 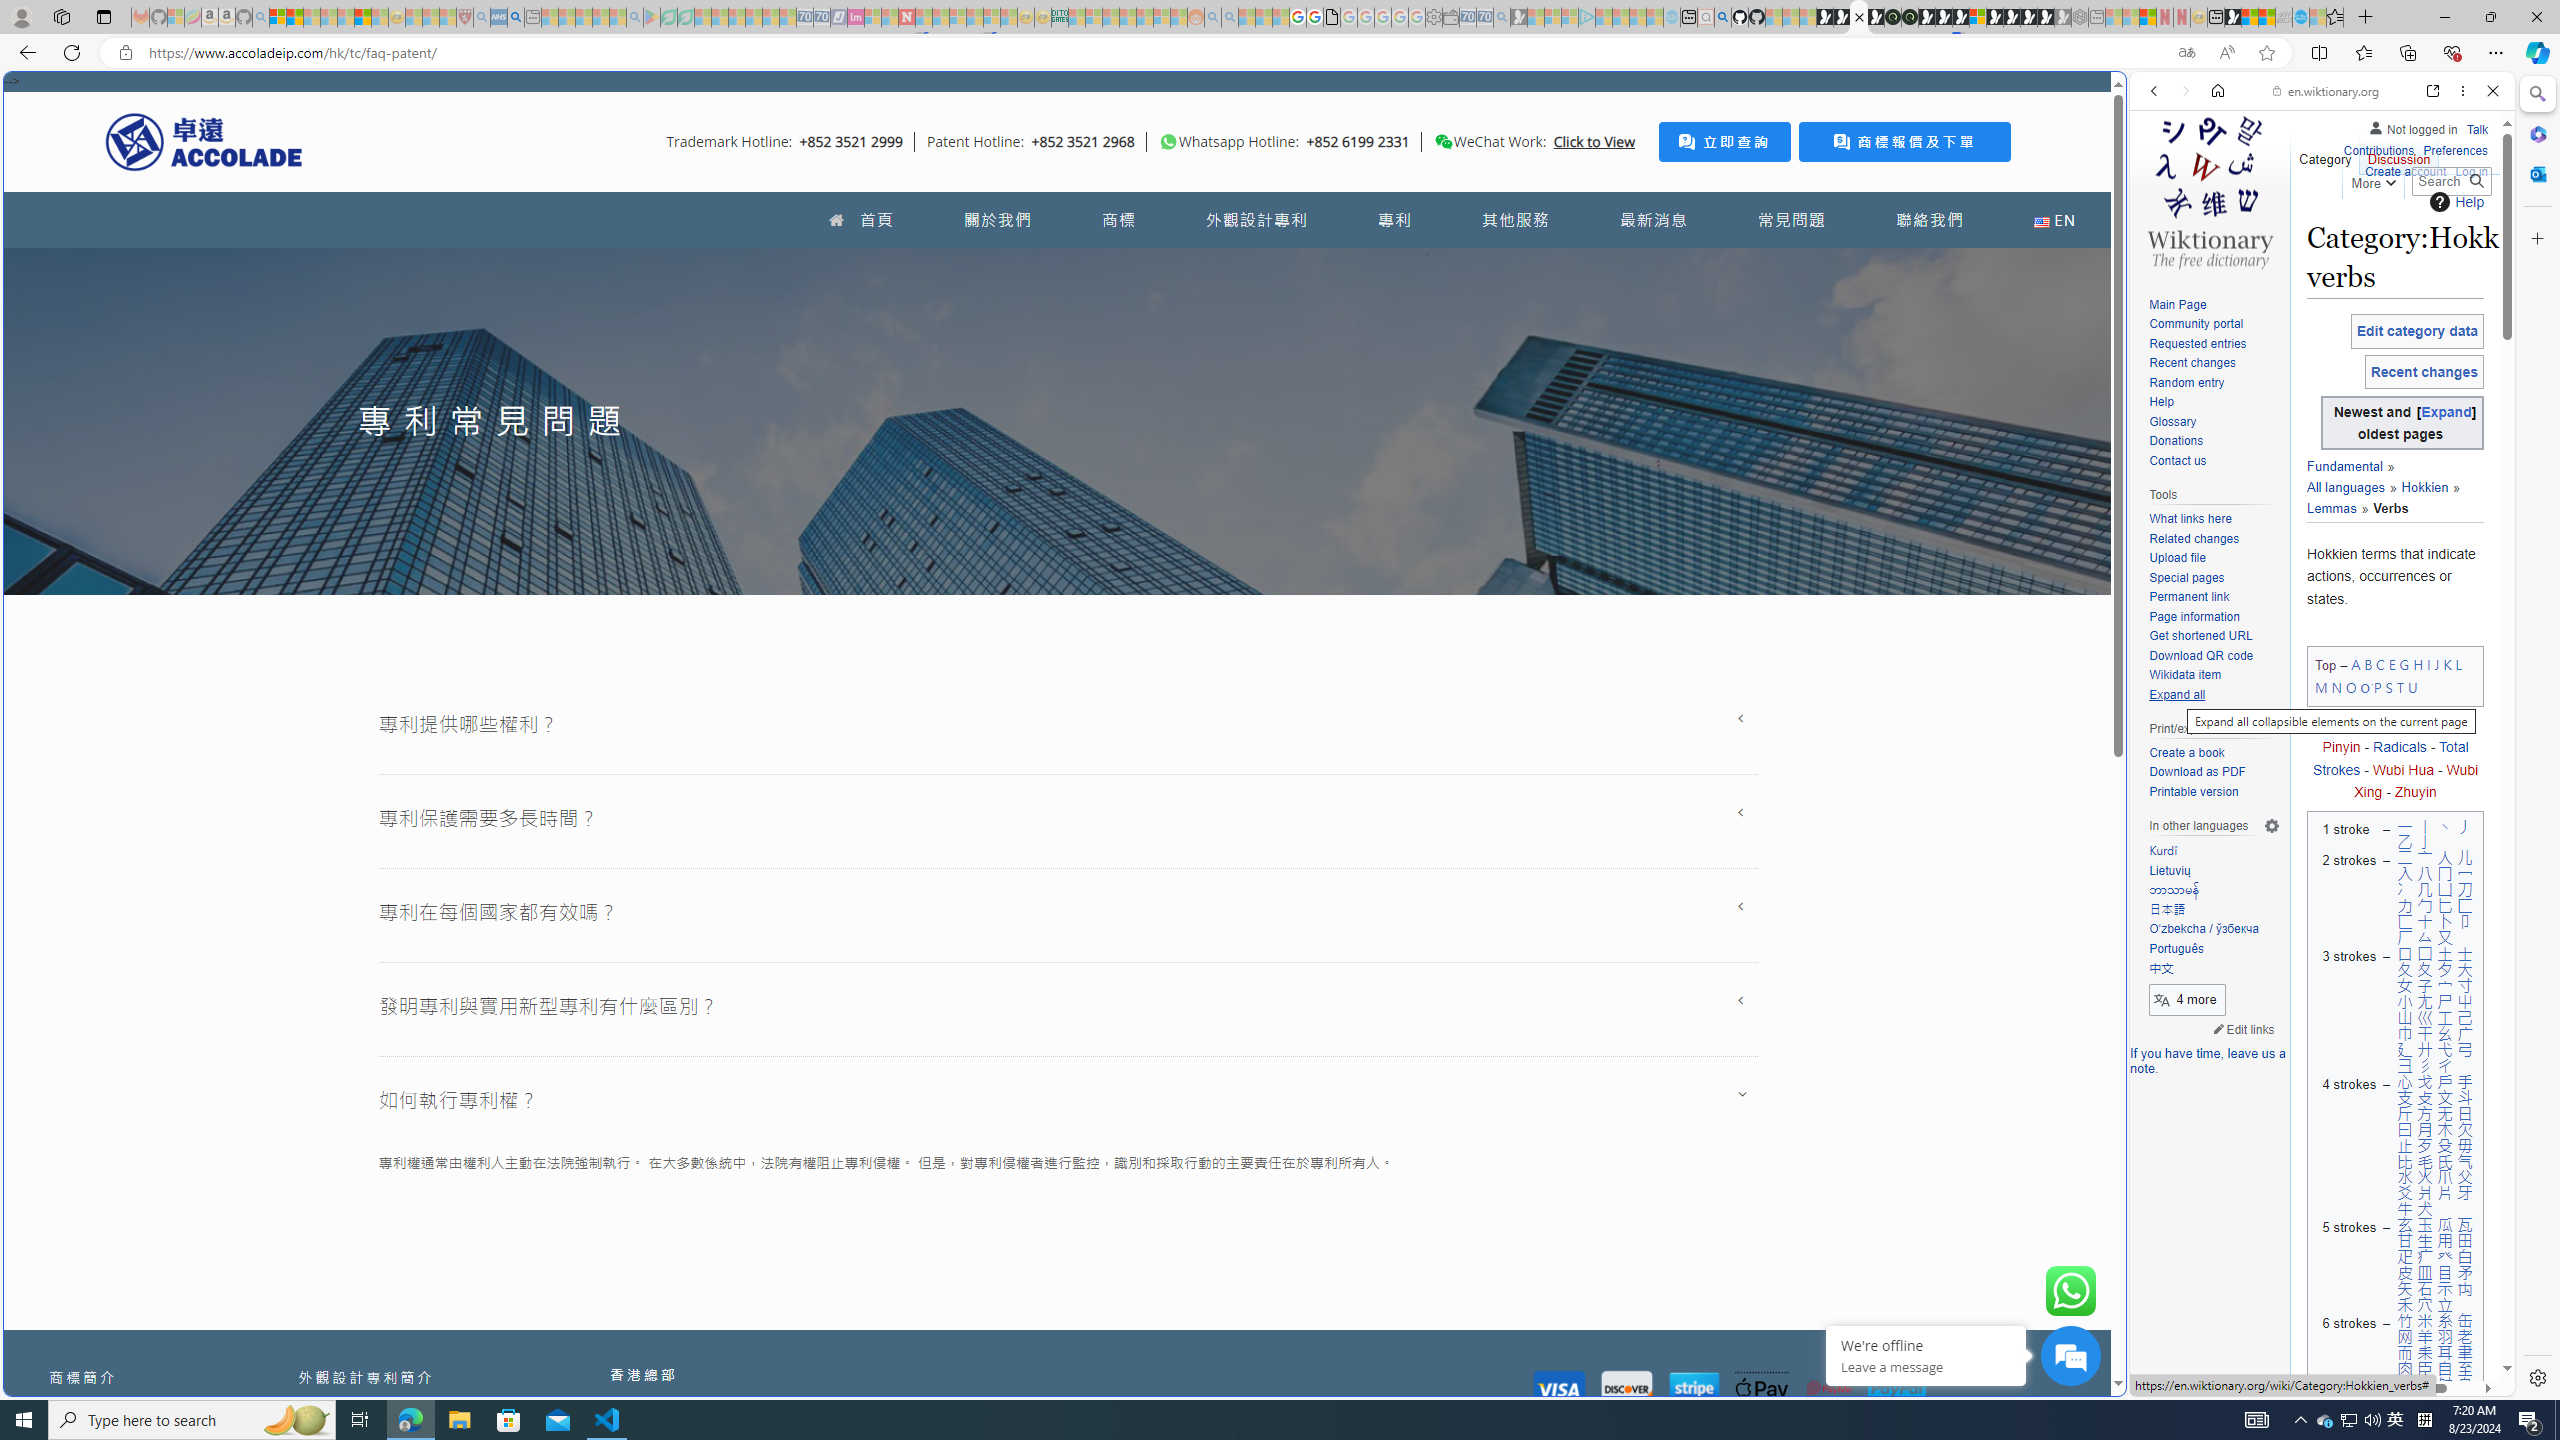 What do you see at coordinates (634, 17) in the screenshot?
I see `google - Search - Sleeping` at bounding box center [634, 17].